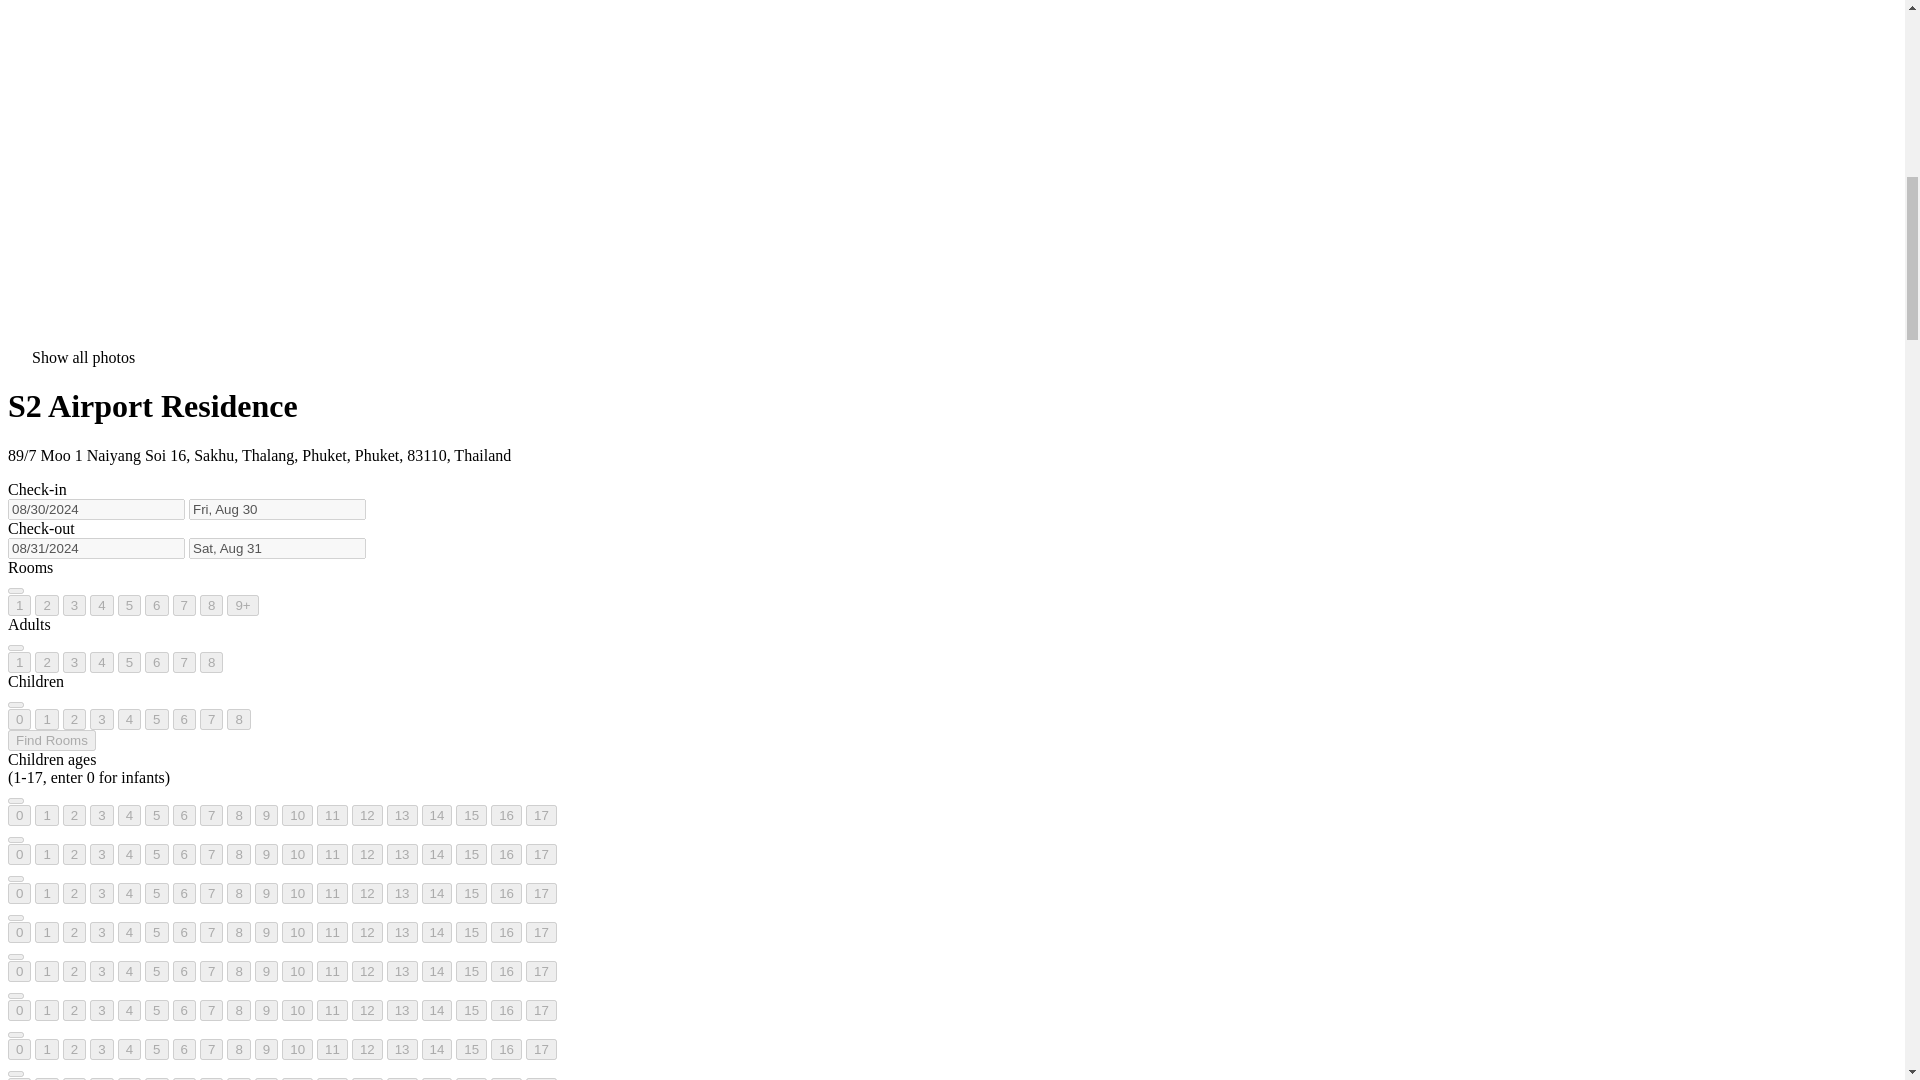  What do you see at coordinates (102, 605) in the screenshot?
I see `4` at bounding box center [102, 605].